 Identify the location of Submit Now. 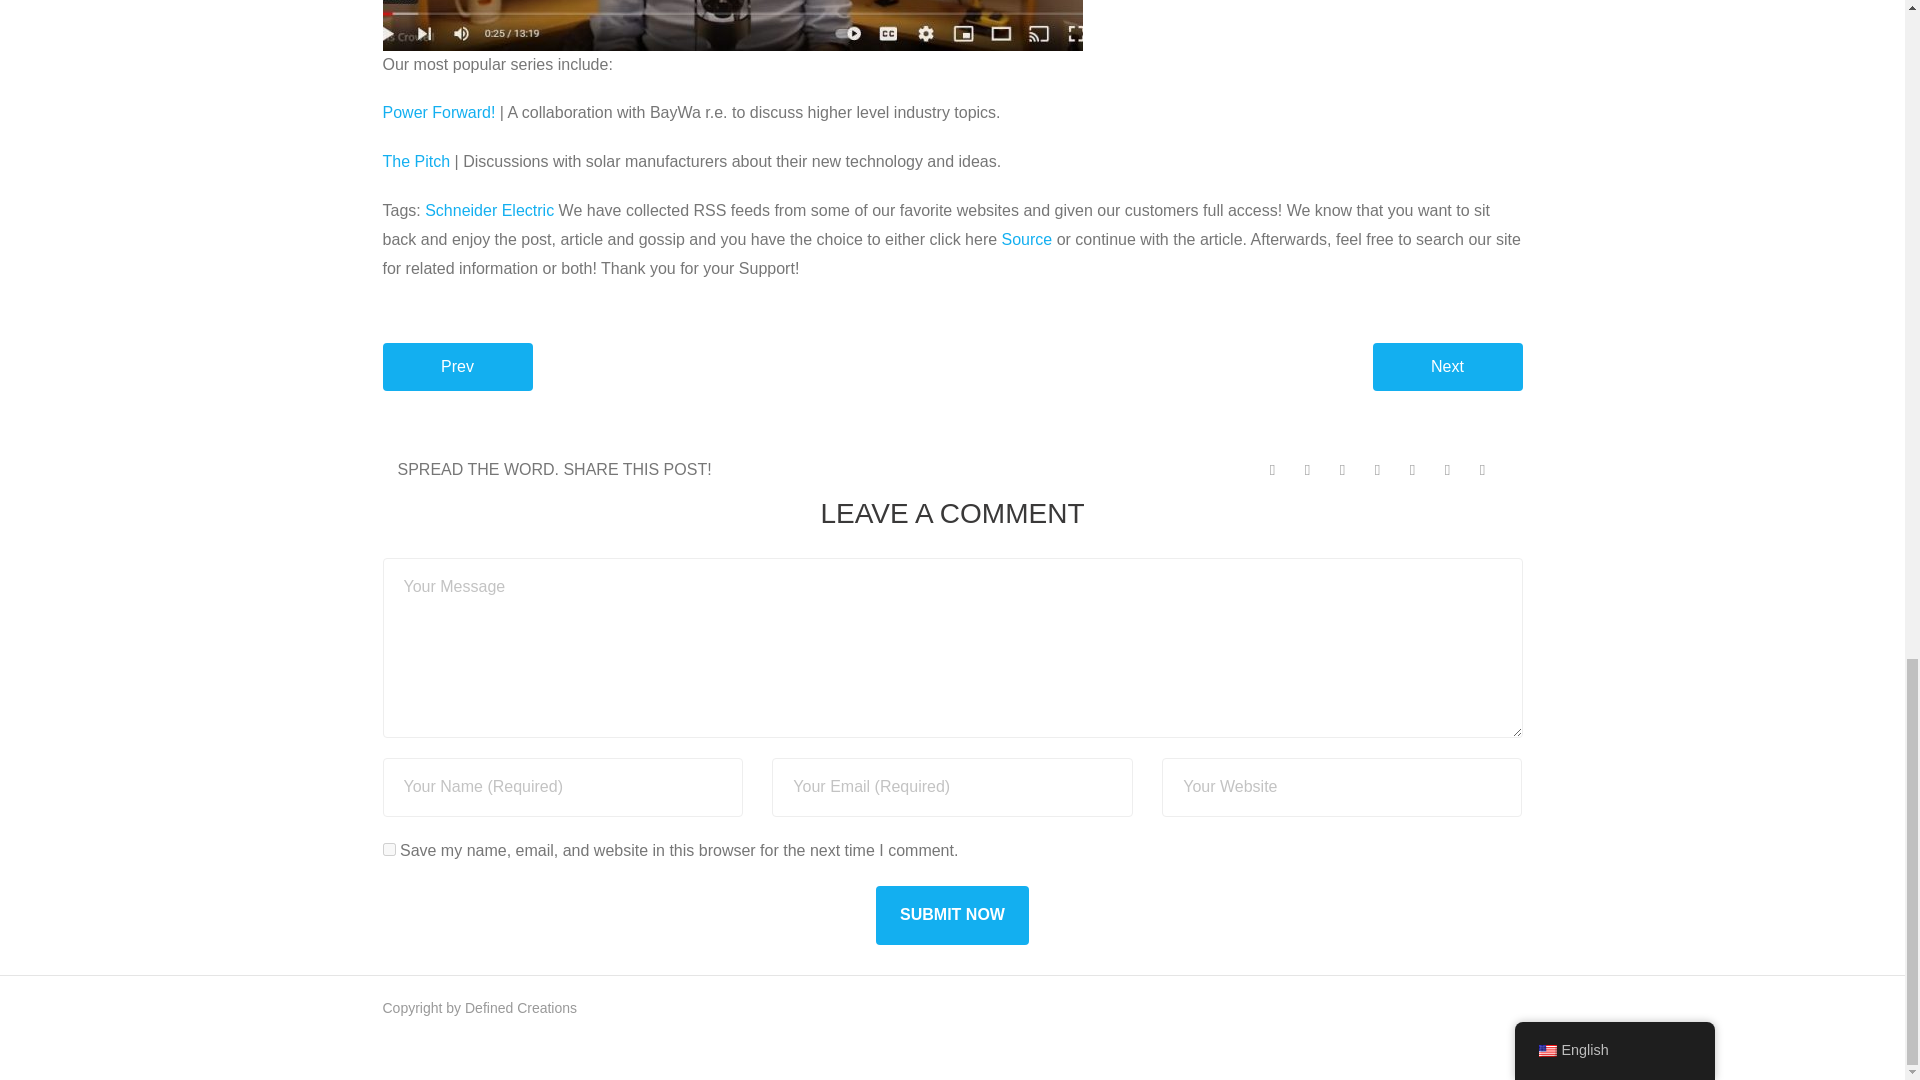
(952, 915).